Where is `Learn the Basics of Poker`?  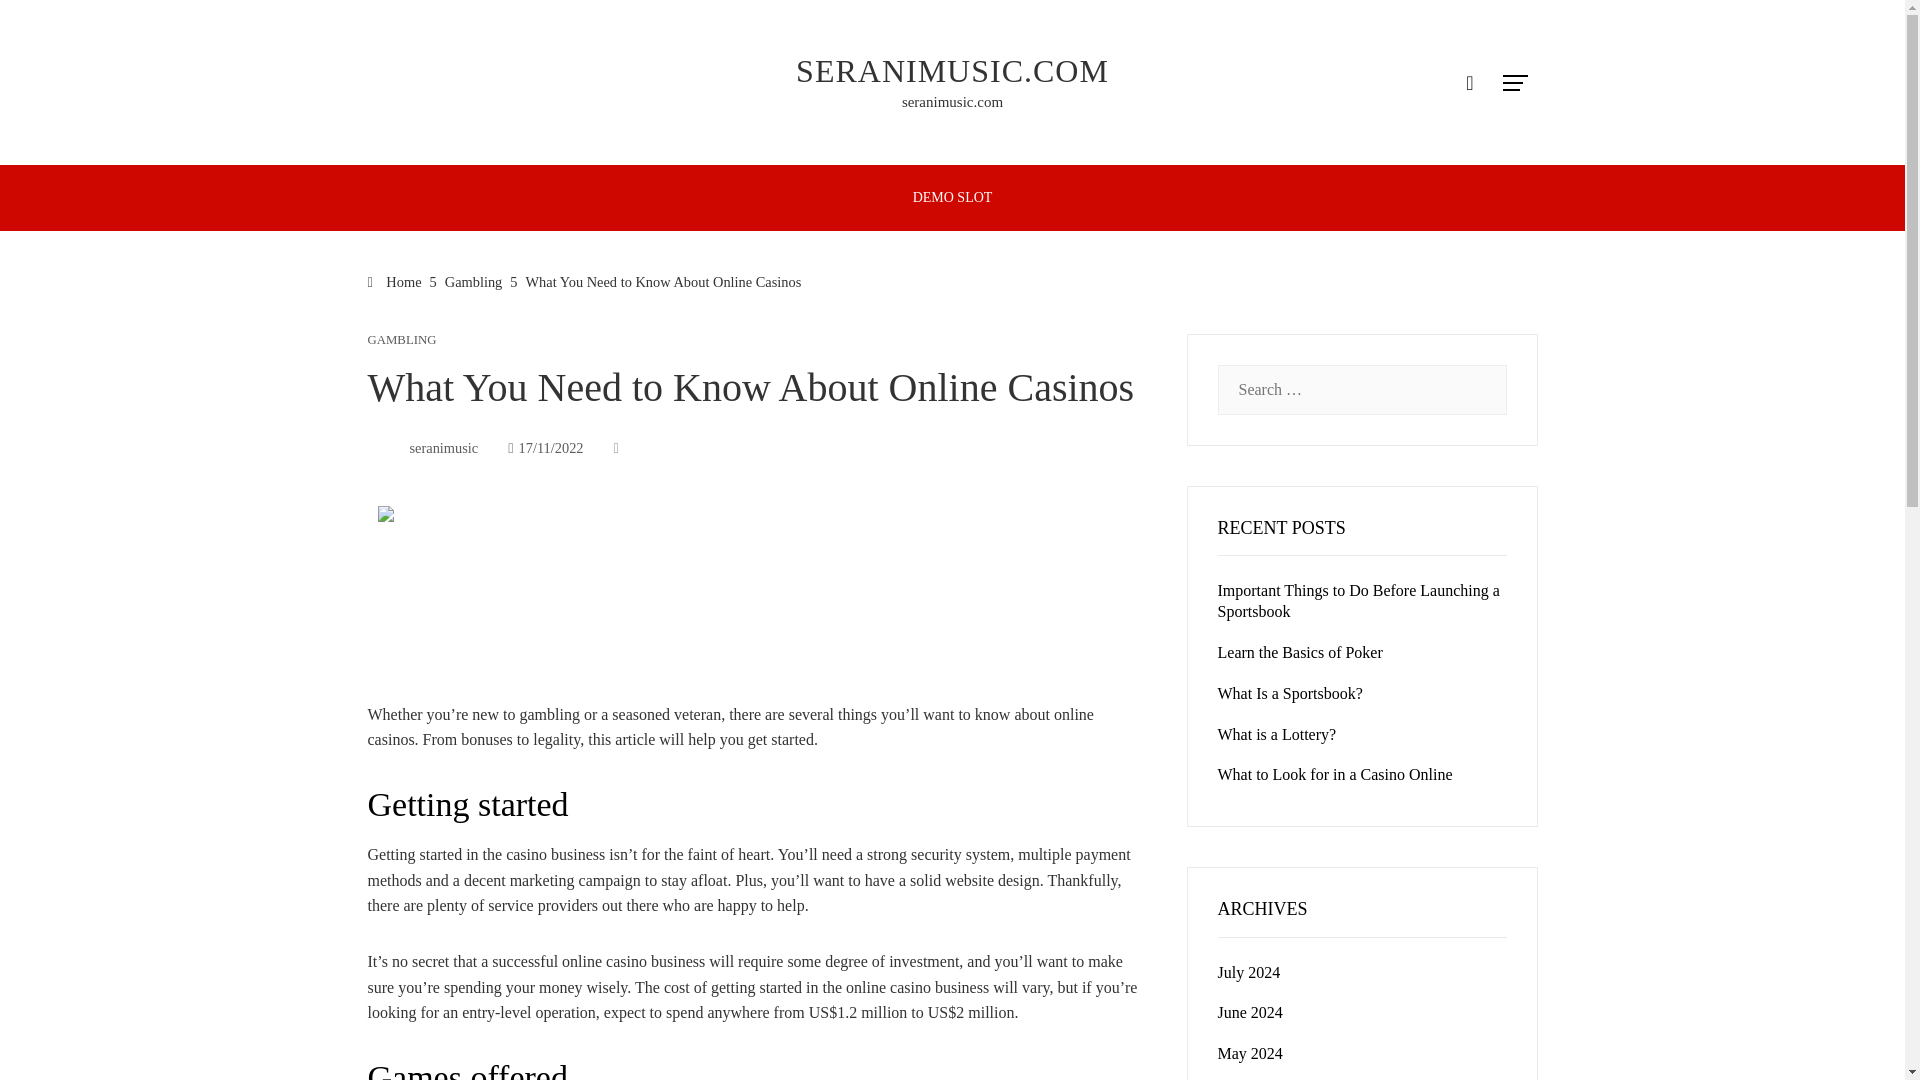 Learn the Basics of Poker is located at coordinates (1300, 652).